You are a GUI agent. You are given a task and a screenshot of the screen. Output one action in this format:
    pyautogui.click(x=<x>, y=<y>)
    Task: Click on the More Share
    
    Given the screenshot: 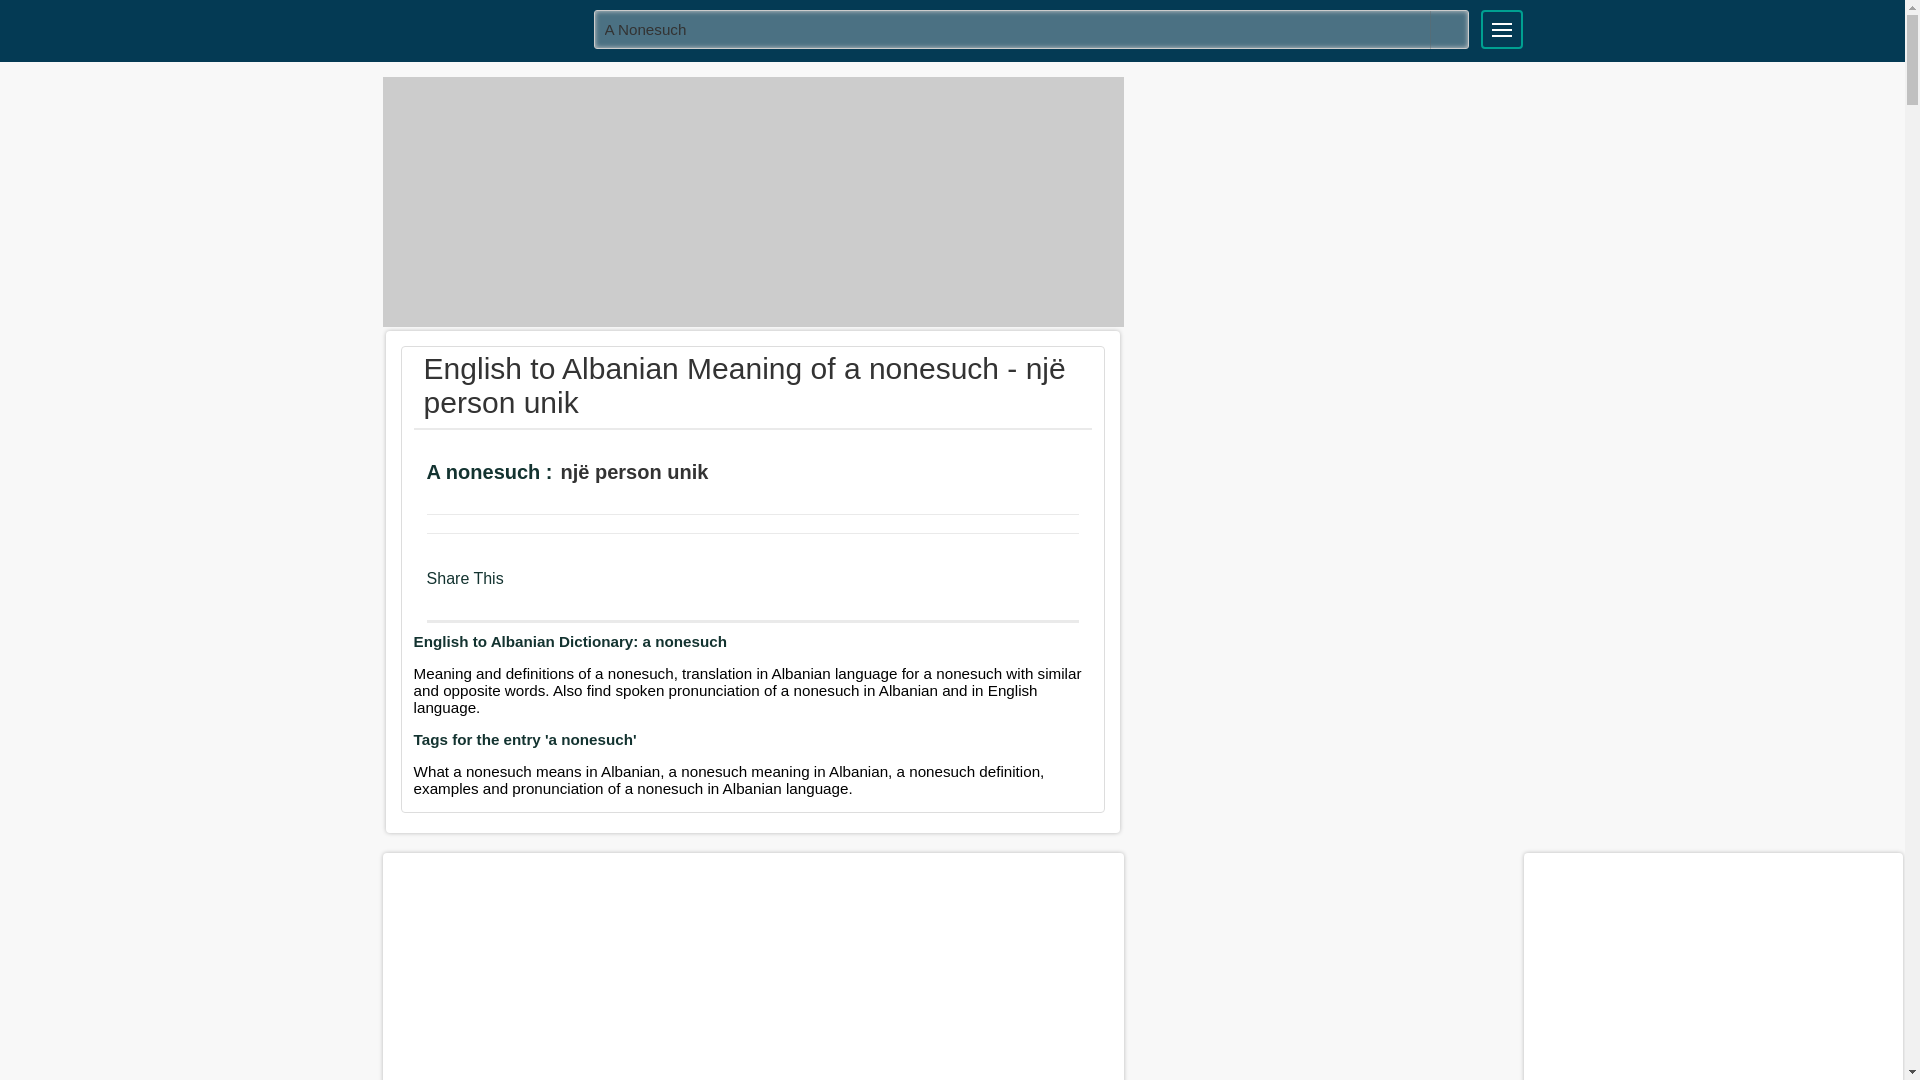 What is the action you would take?
    pyautogui.click(x=640, y=588)
    